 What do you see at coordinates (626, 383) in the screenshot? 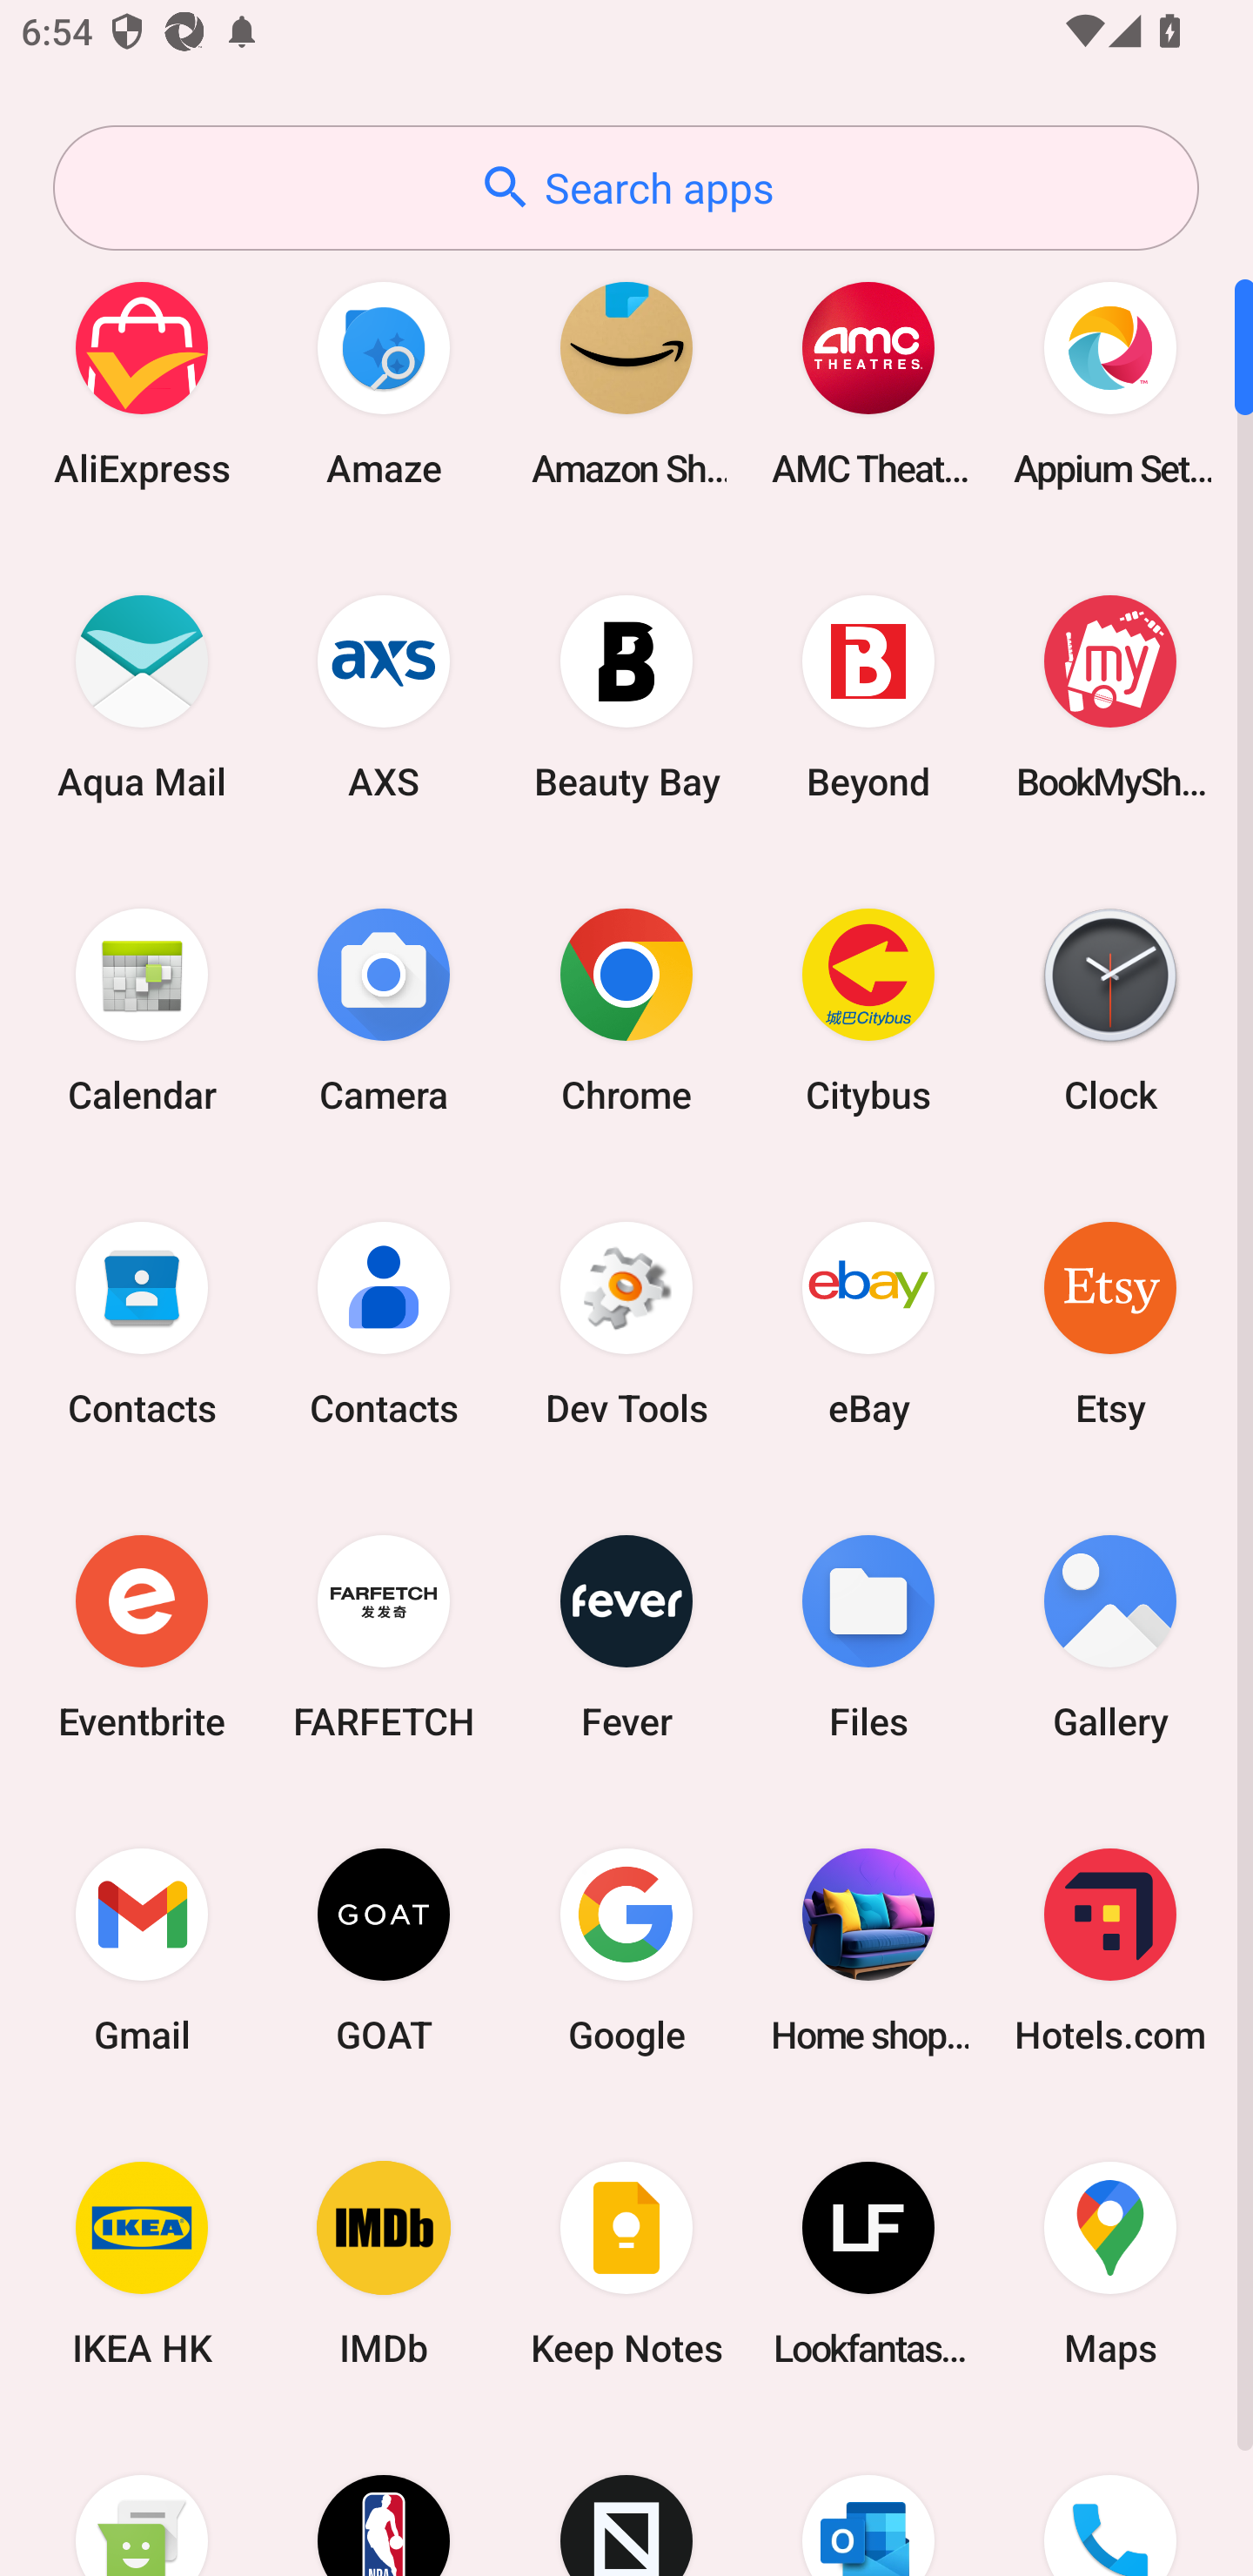
I see `Amazon Shopping` at bounding box center [626, 383].